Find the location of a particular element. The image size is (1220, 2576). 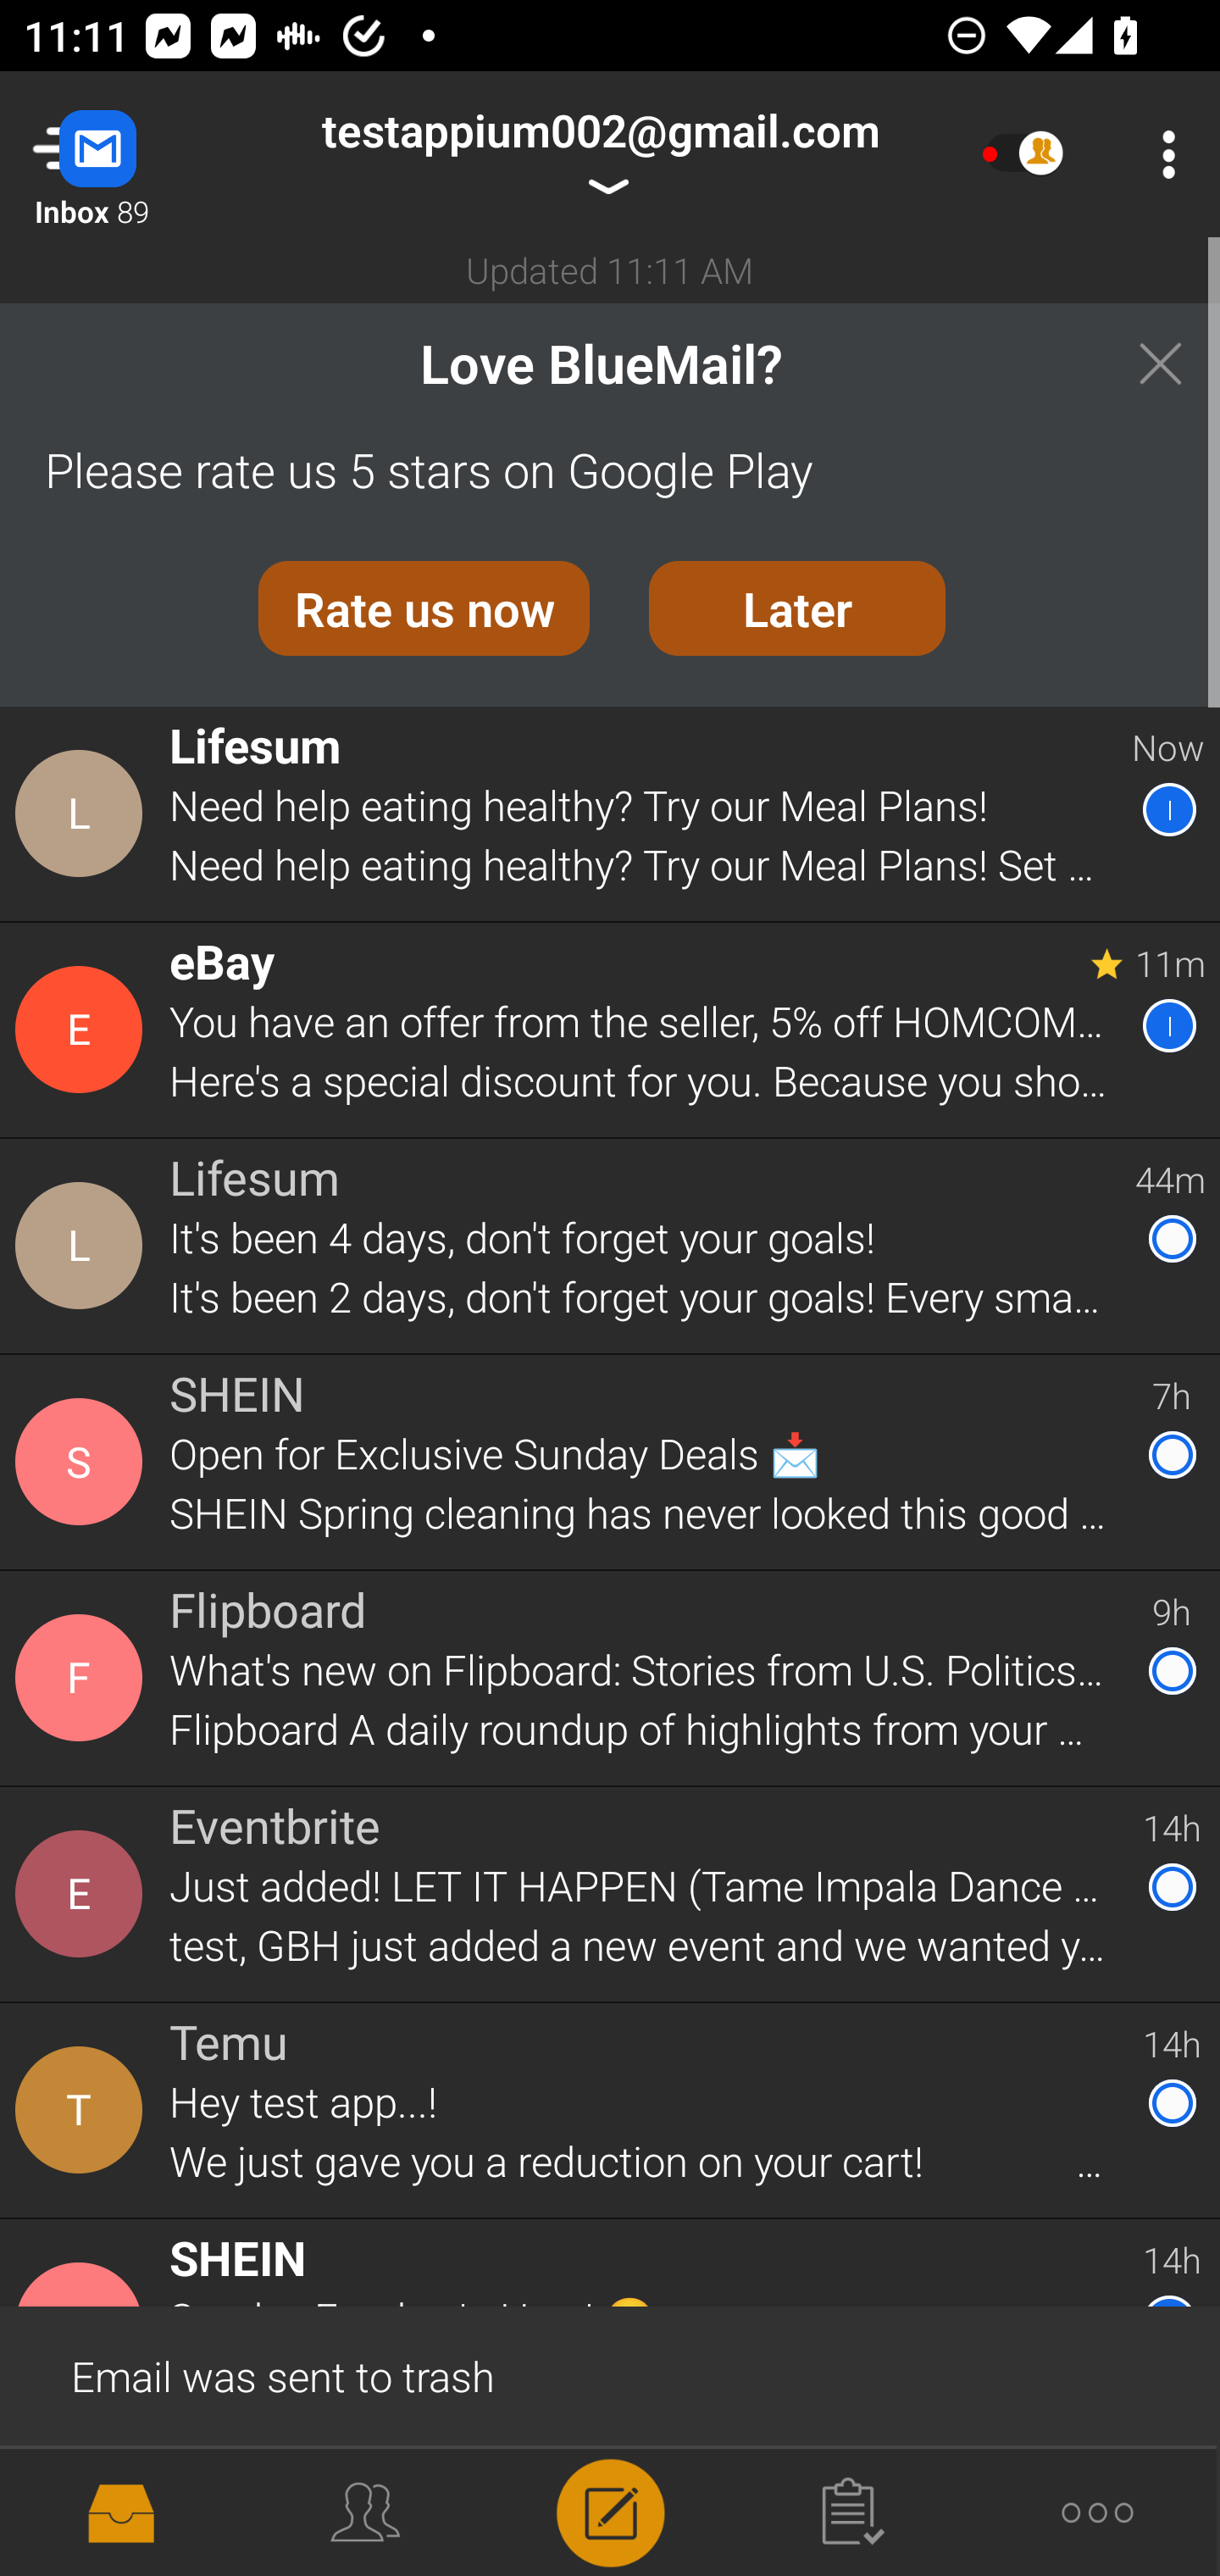

Contact Details is located at coordinates (83, 813).